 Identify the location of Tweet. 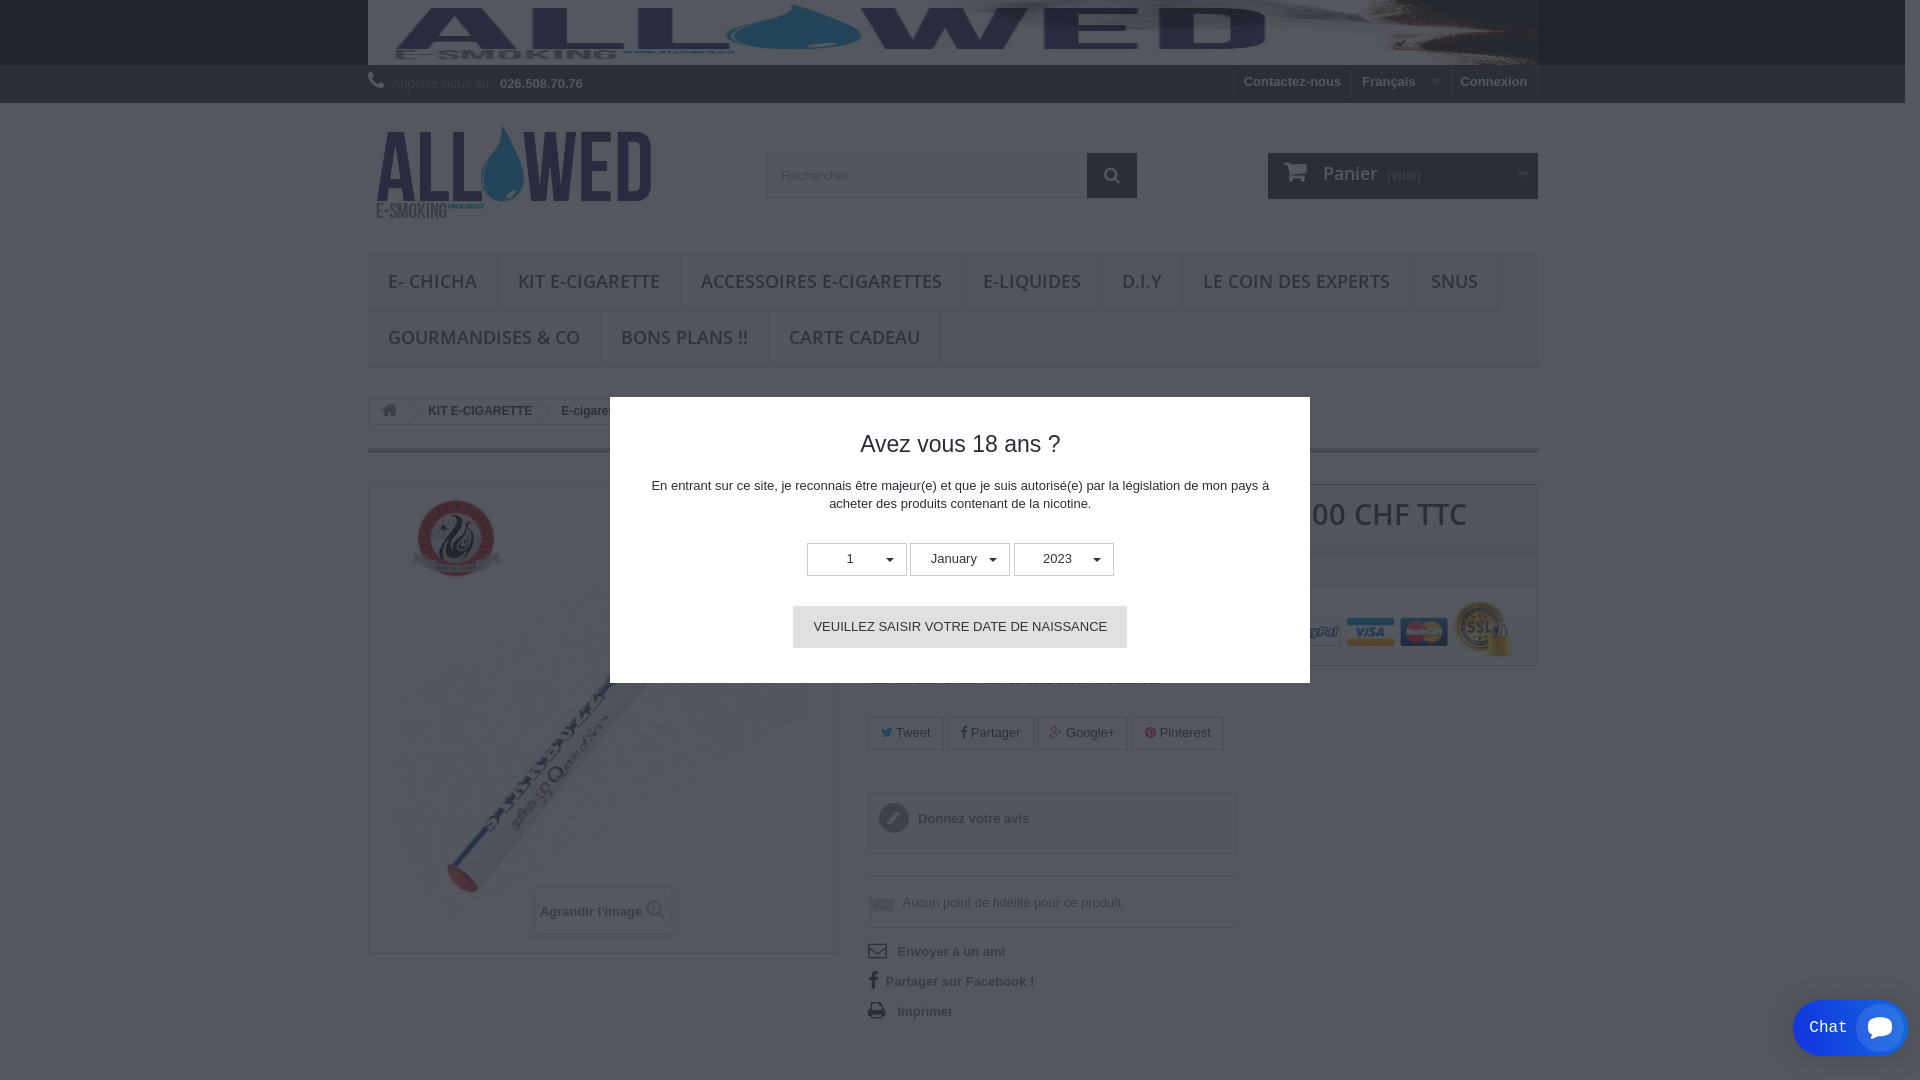
(906, 734).